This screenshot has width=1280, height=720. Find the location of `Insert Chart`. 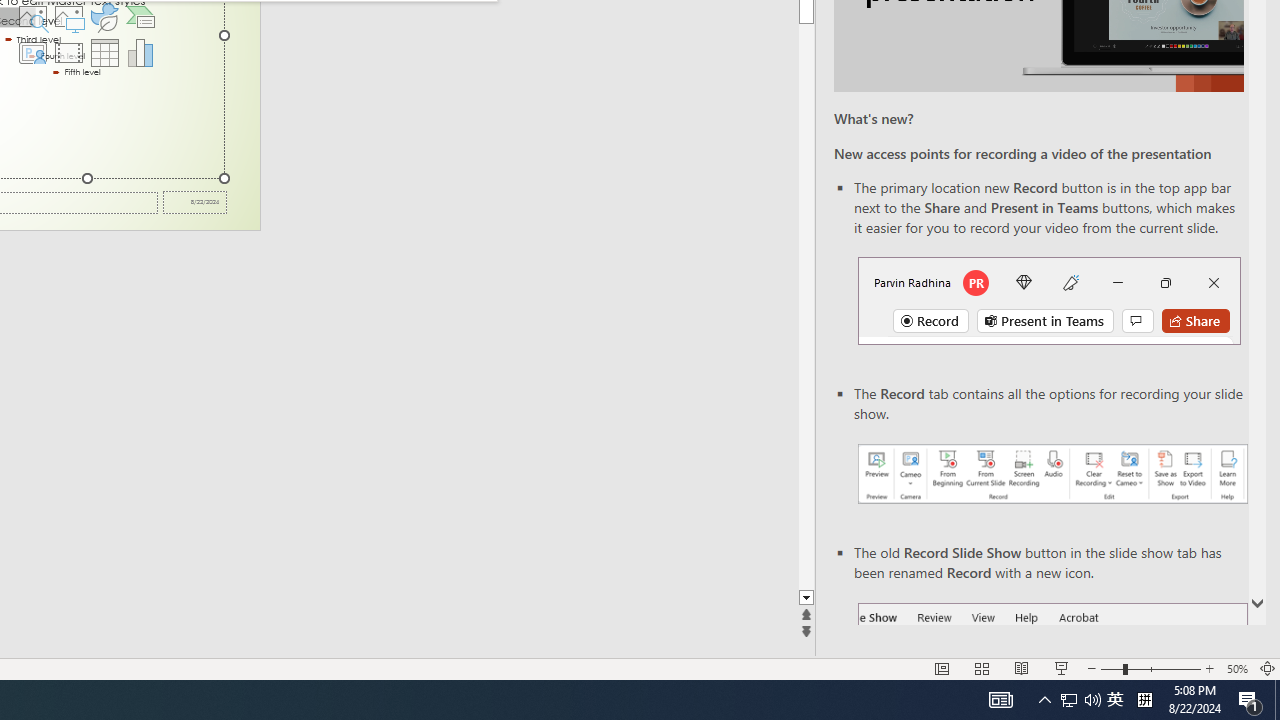

Insert Chart is located at coordinates (141, 52).